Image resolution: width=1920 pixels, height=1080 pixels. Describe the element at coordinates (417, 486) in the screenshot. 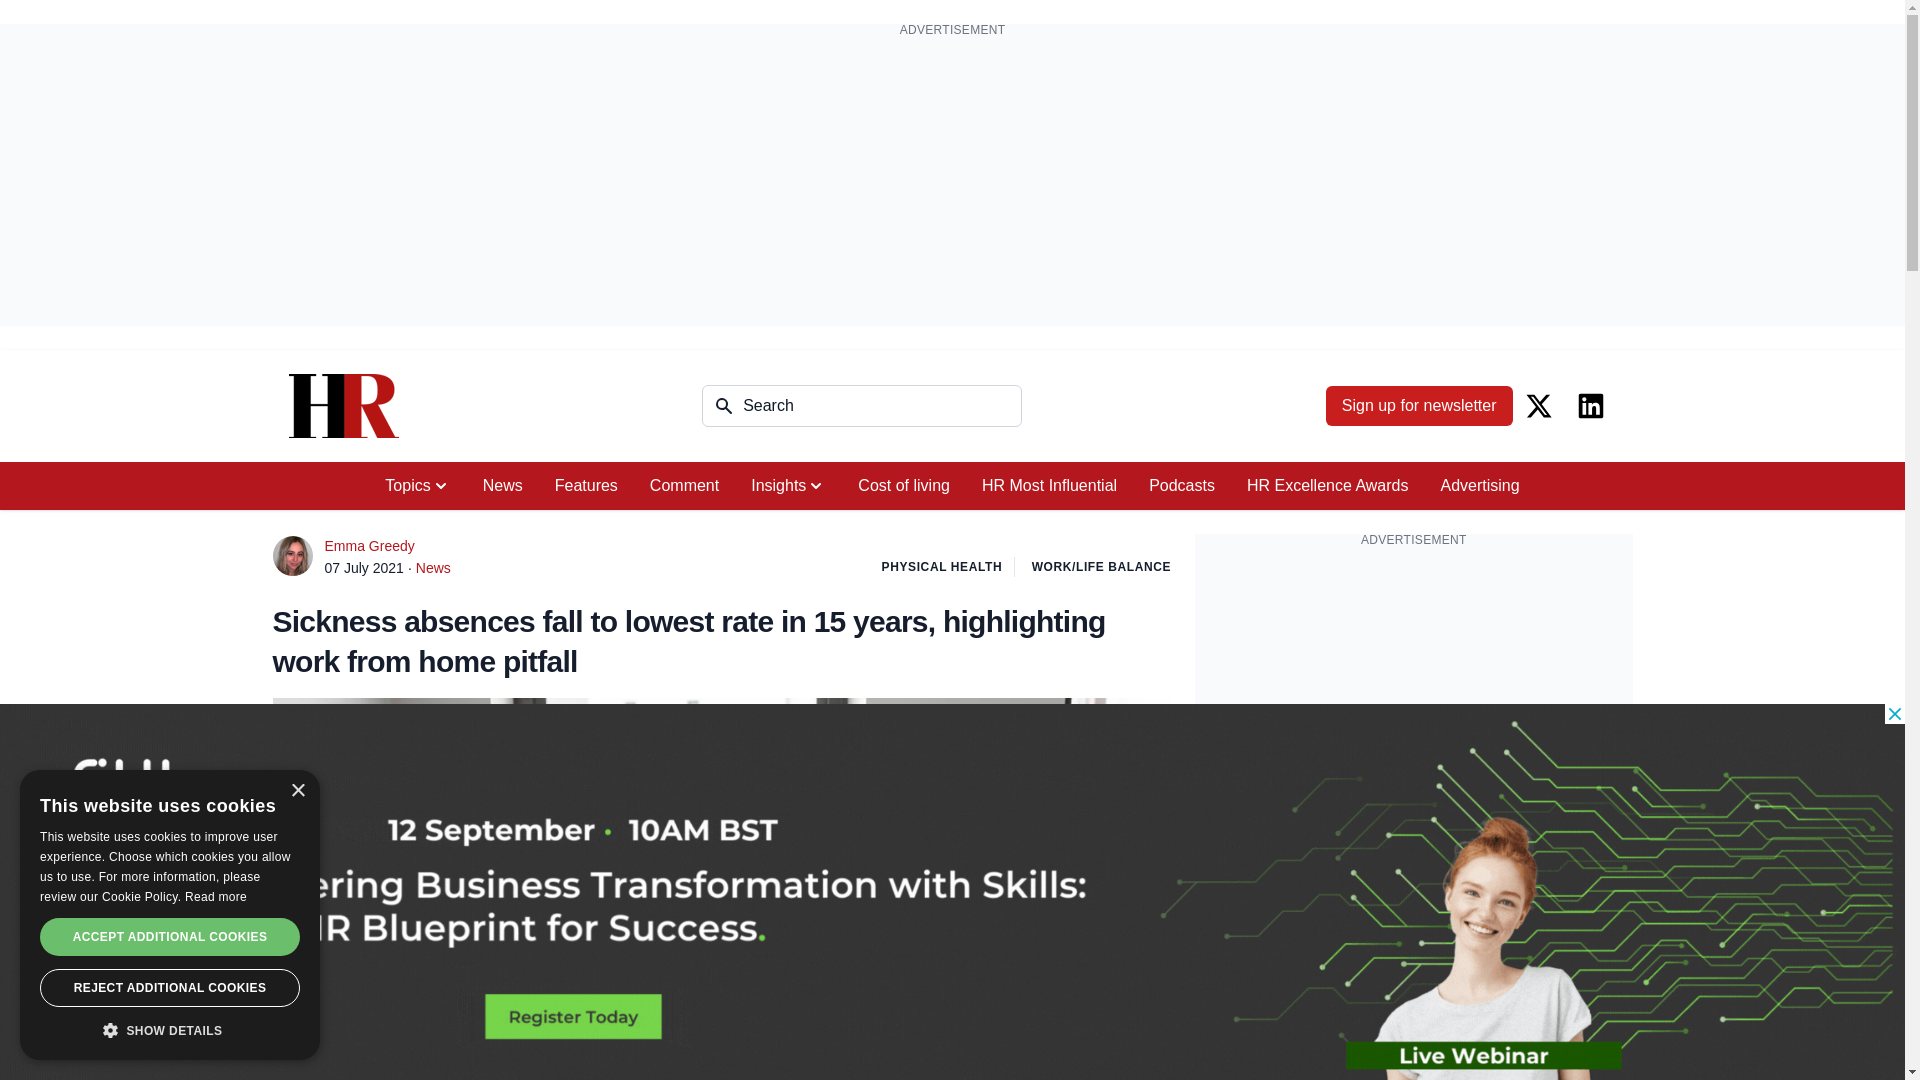

I see `Topics` at that location.